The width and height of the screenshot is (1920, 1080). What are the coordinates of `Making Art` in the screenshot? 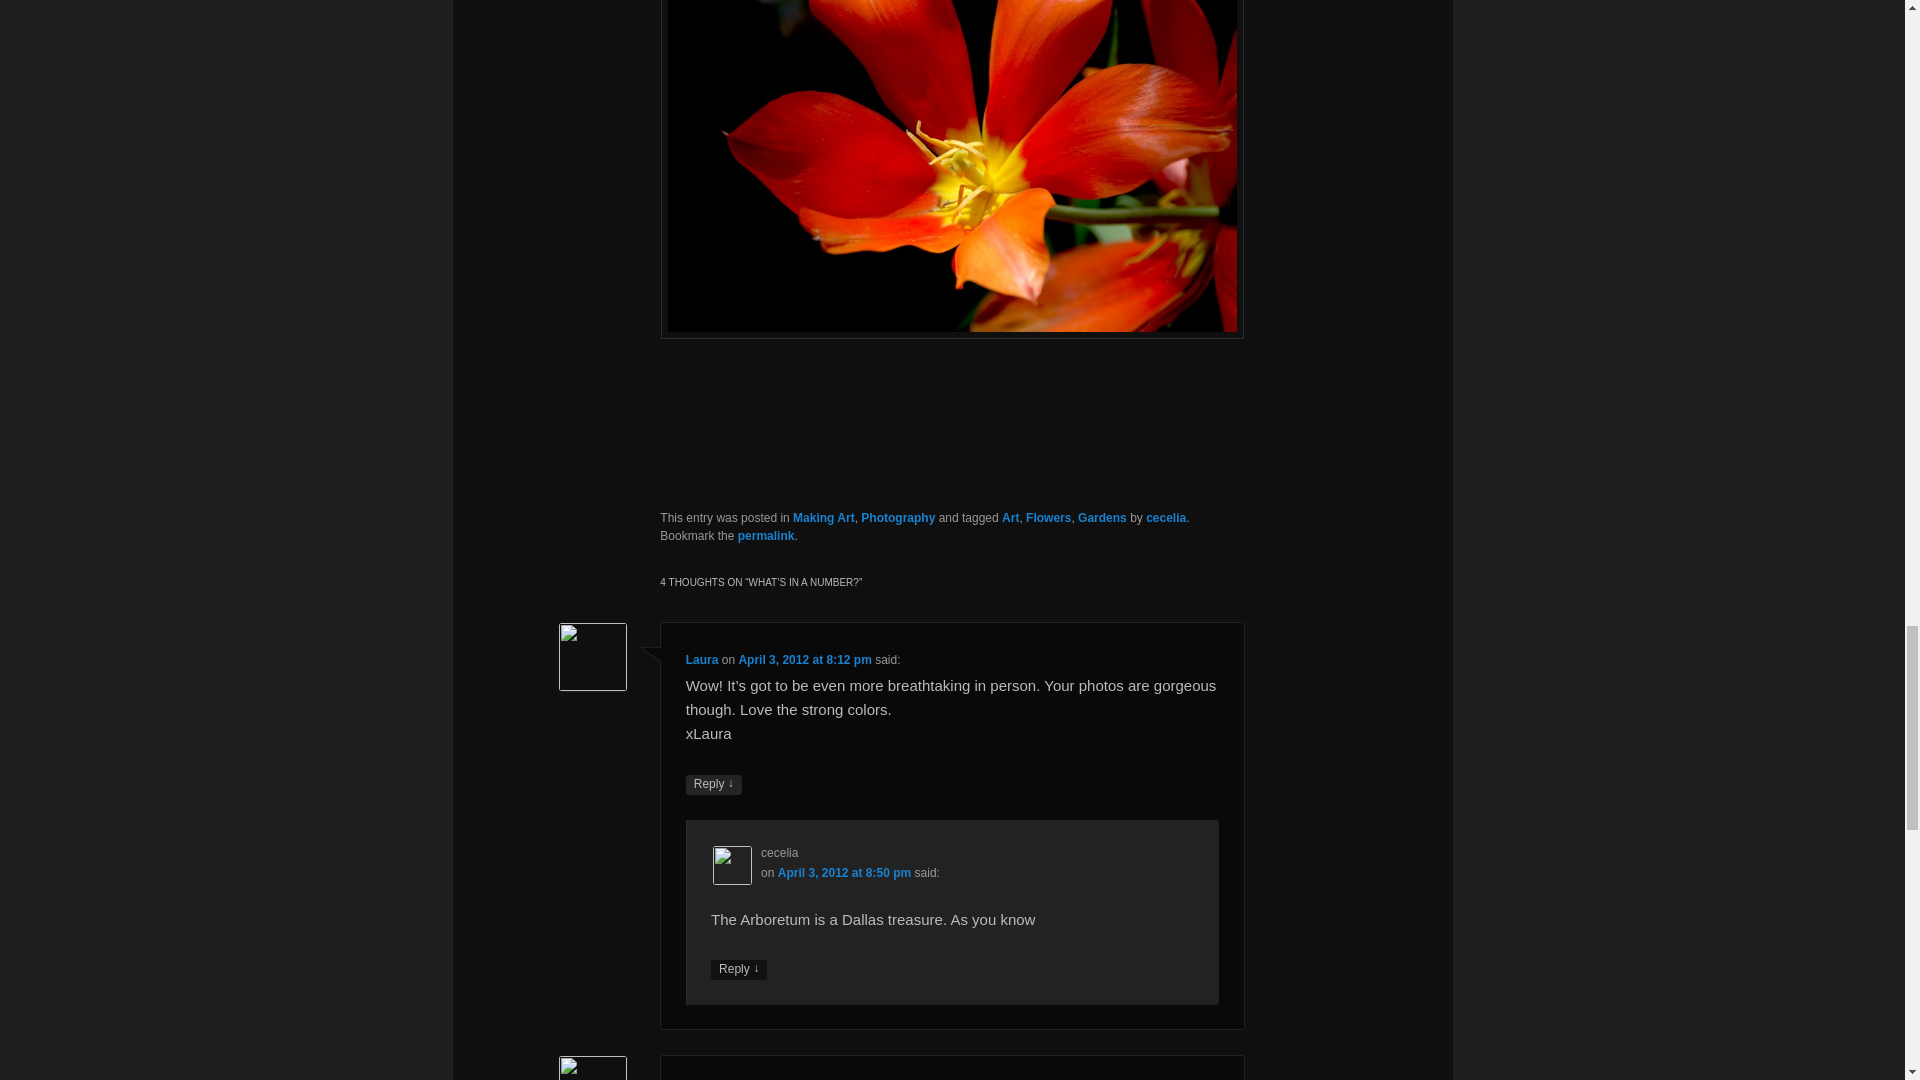 It's located at (823, 517).